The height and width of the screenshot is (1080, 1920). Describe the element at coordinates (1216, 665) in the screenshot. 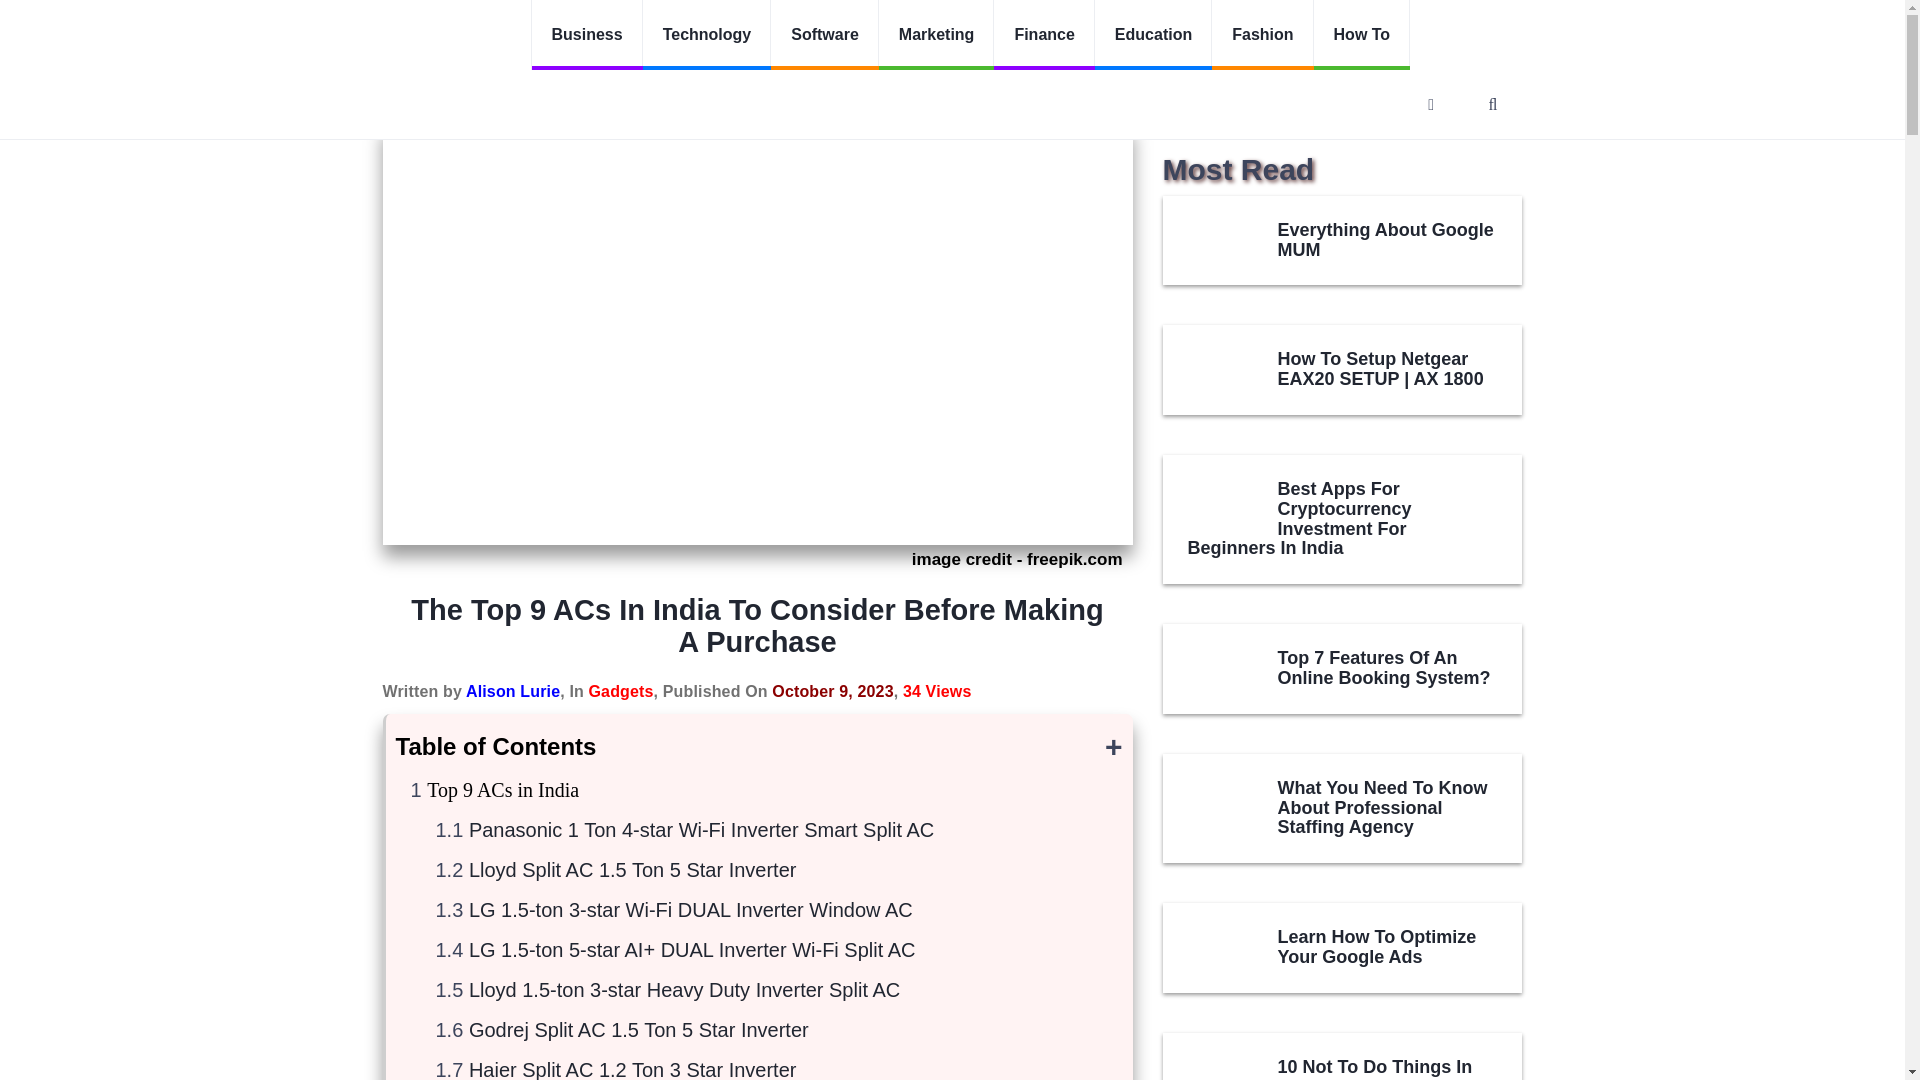

I see `Top 7 Features Of an Online Booking System?` at that location.